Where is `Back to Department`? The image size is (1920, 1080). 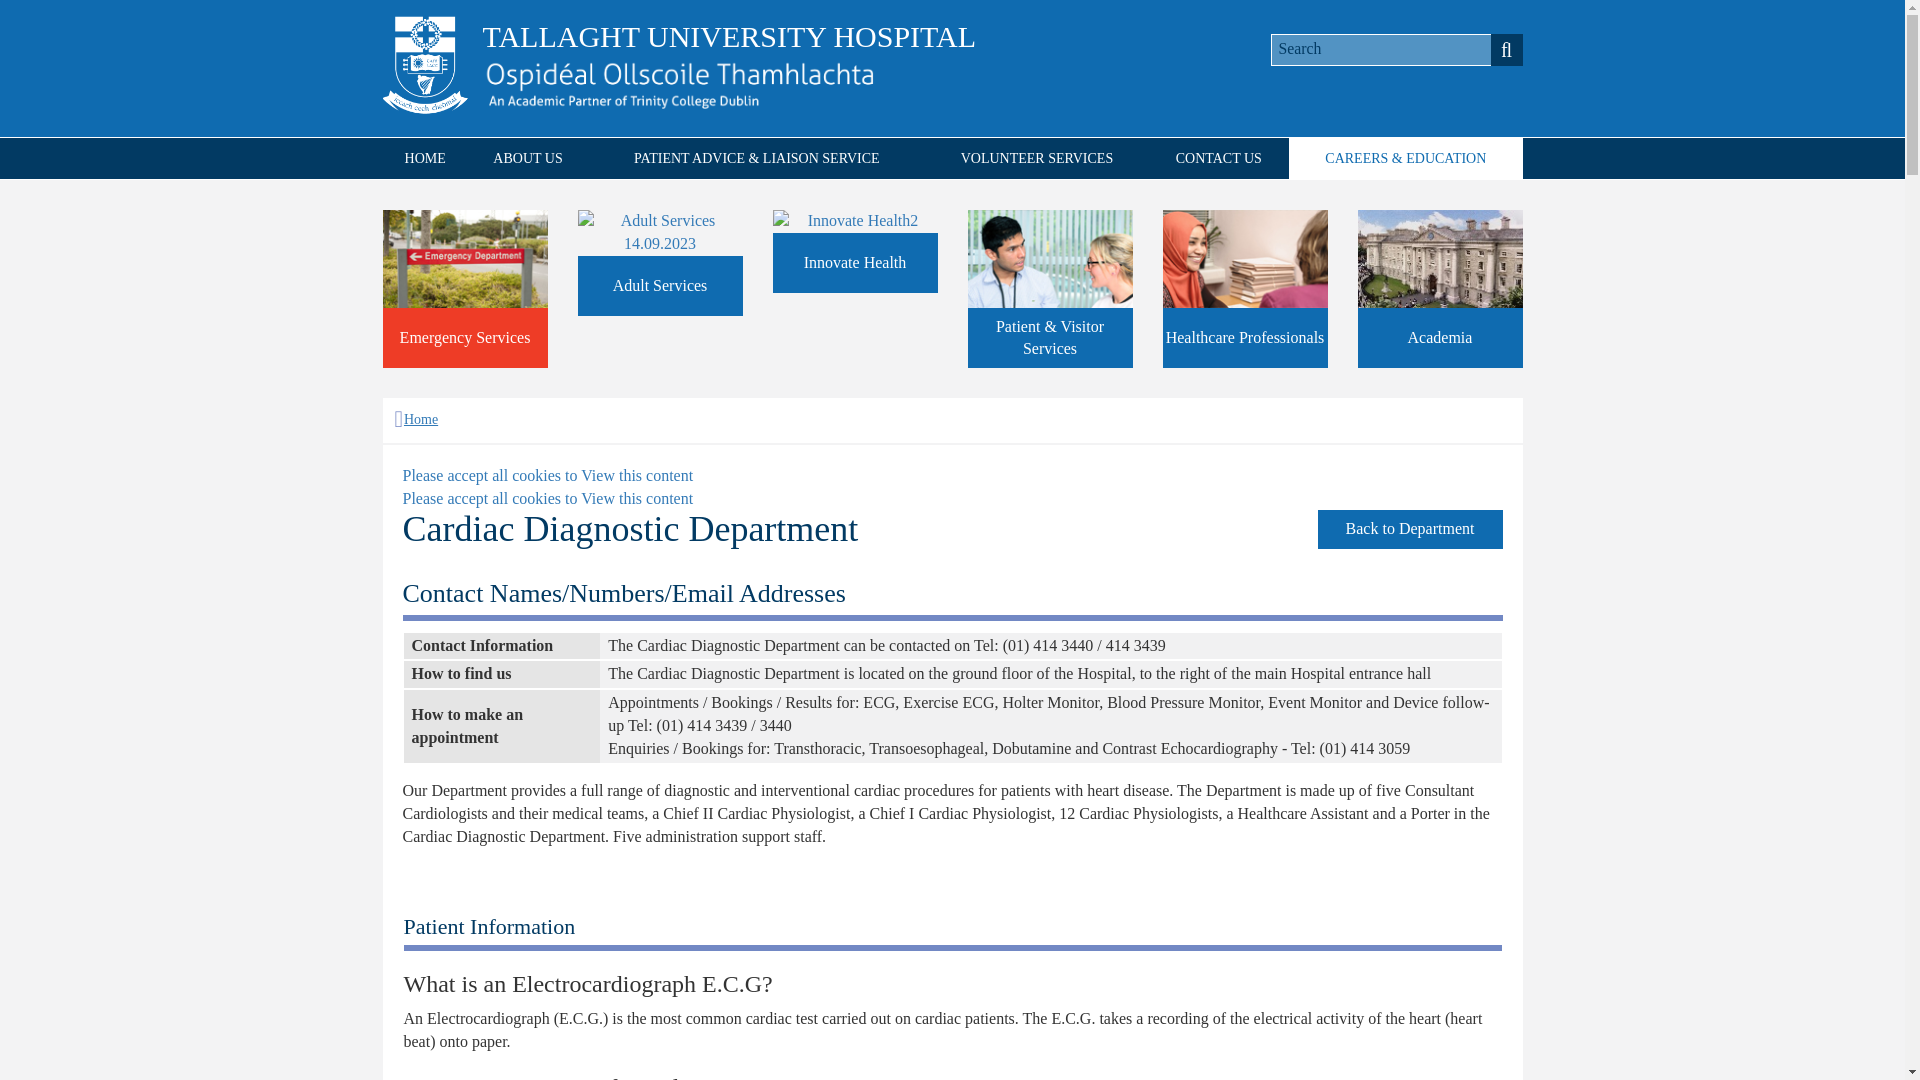 Back to Department is located at coordinates (1410, 528).